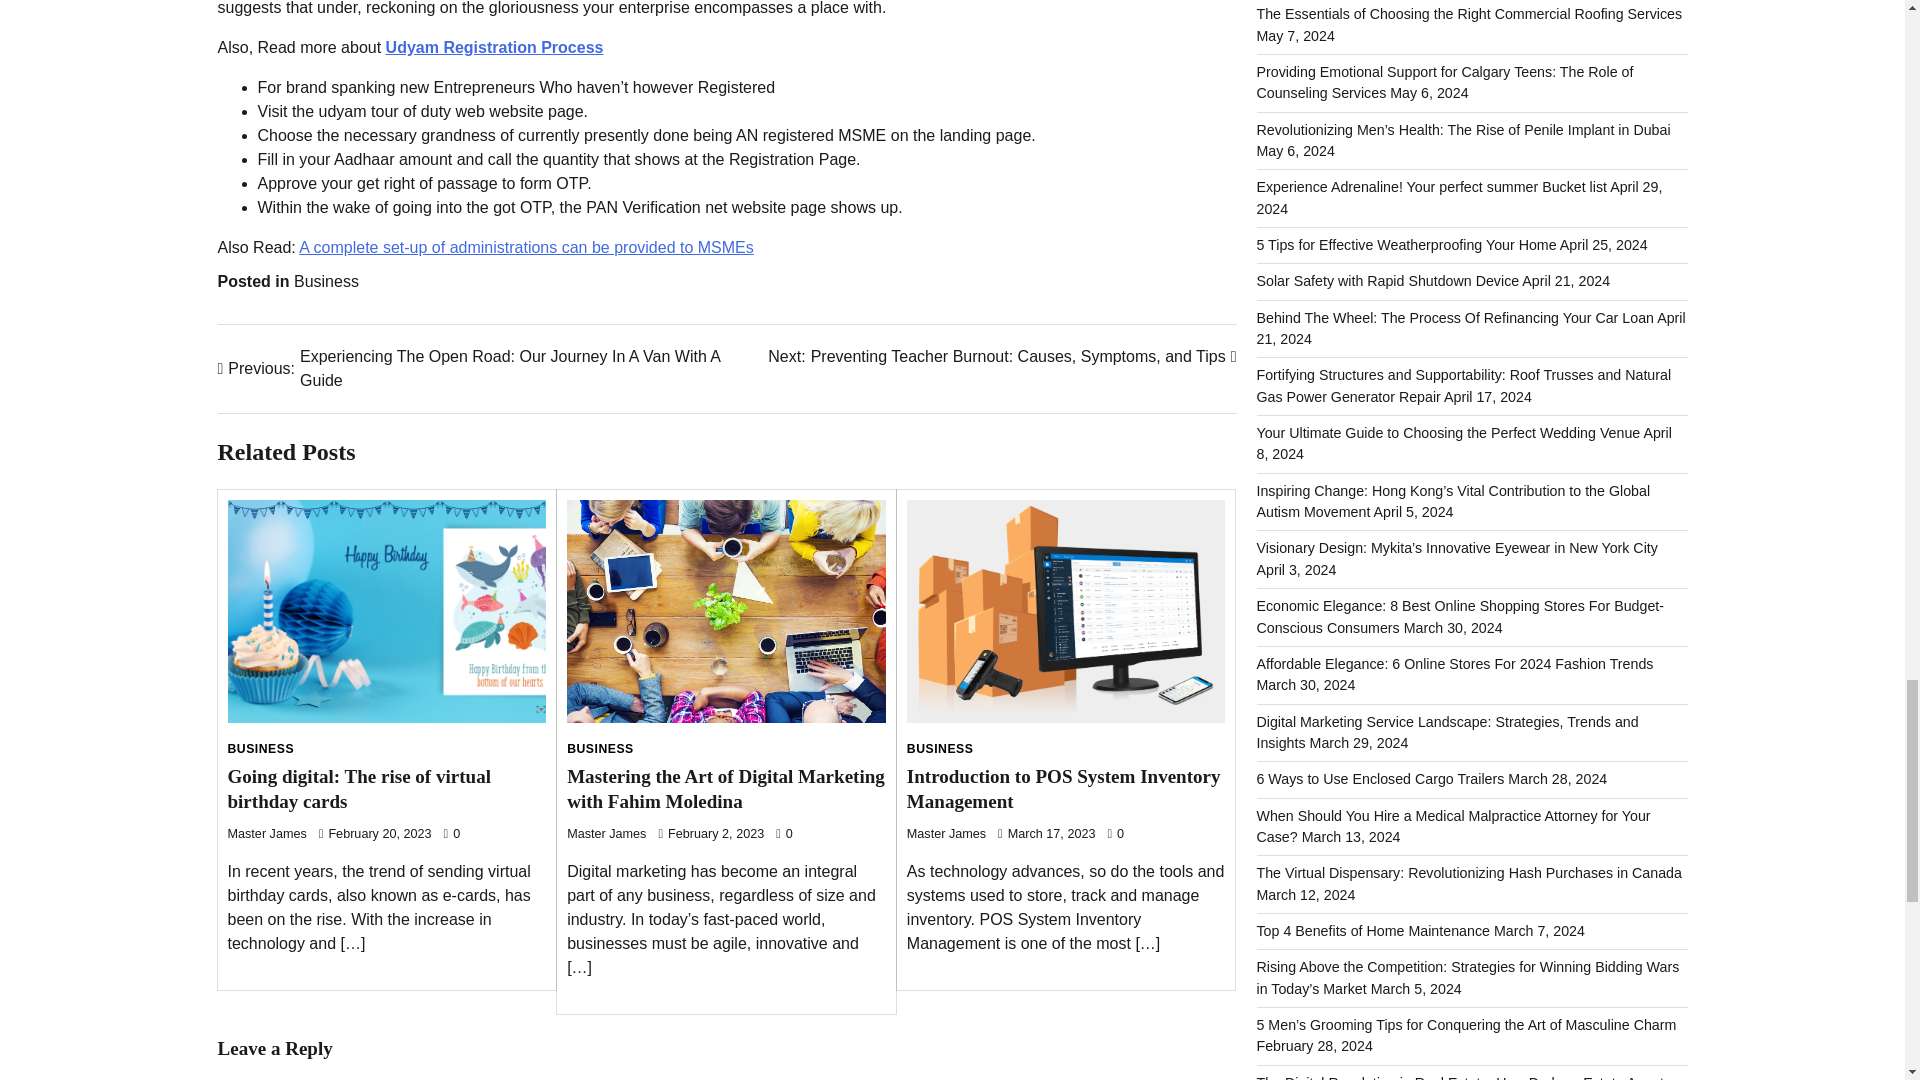 Image resolution: width=1920 pixels, height=1080 pixels. I want to click on Business, so click(326, 282).